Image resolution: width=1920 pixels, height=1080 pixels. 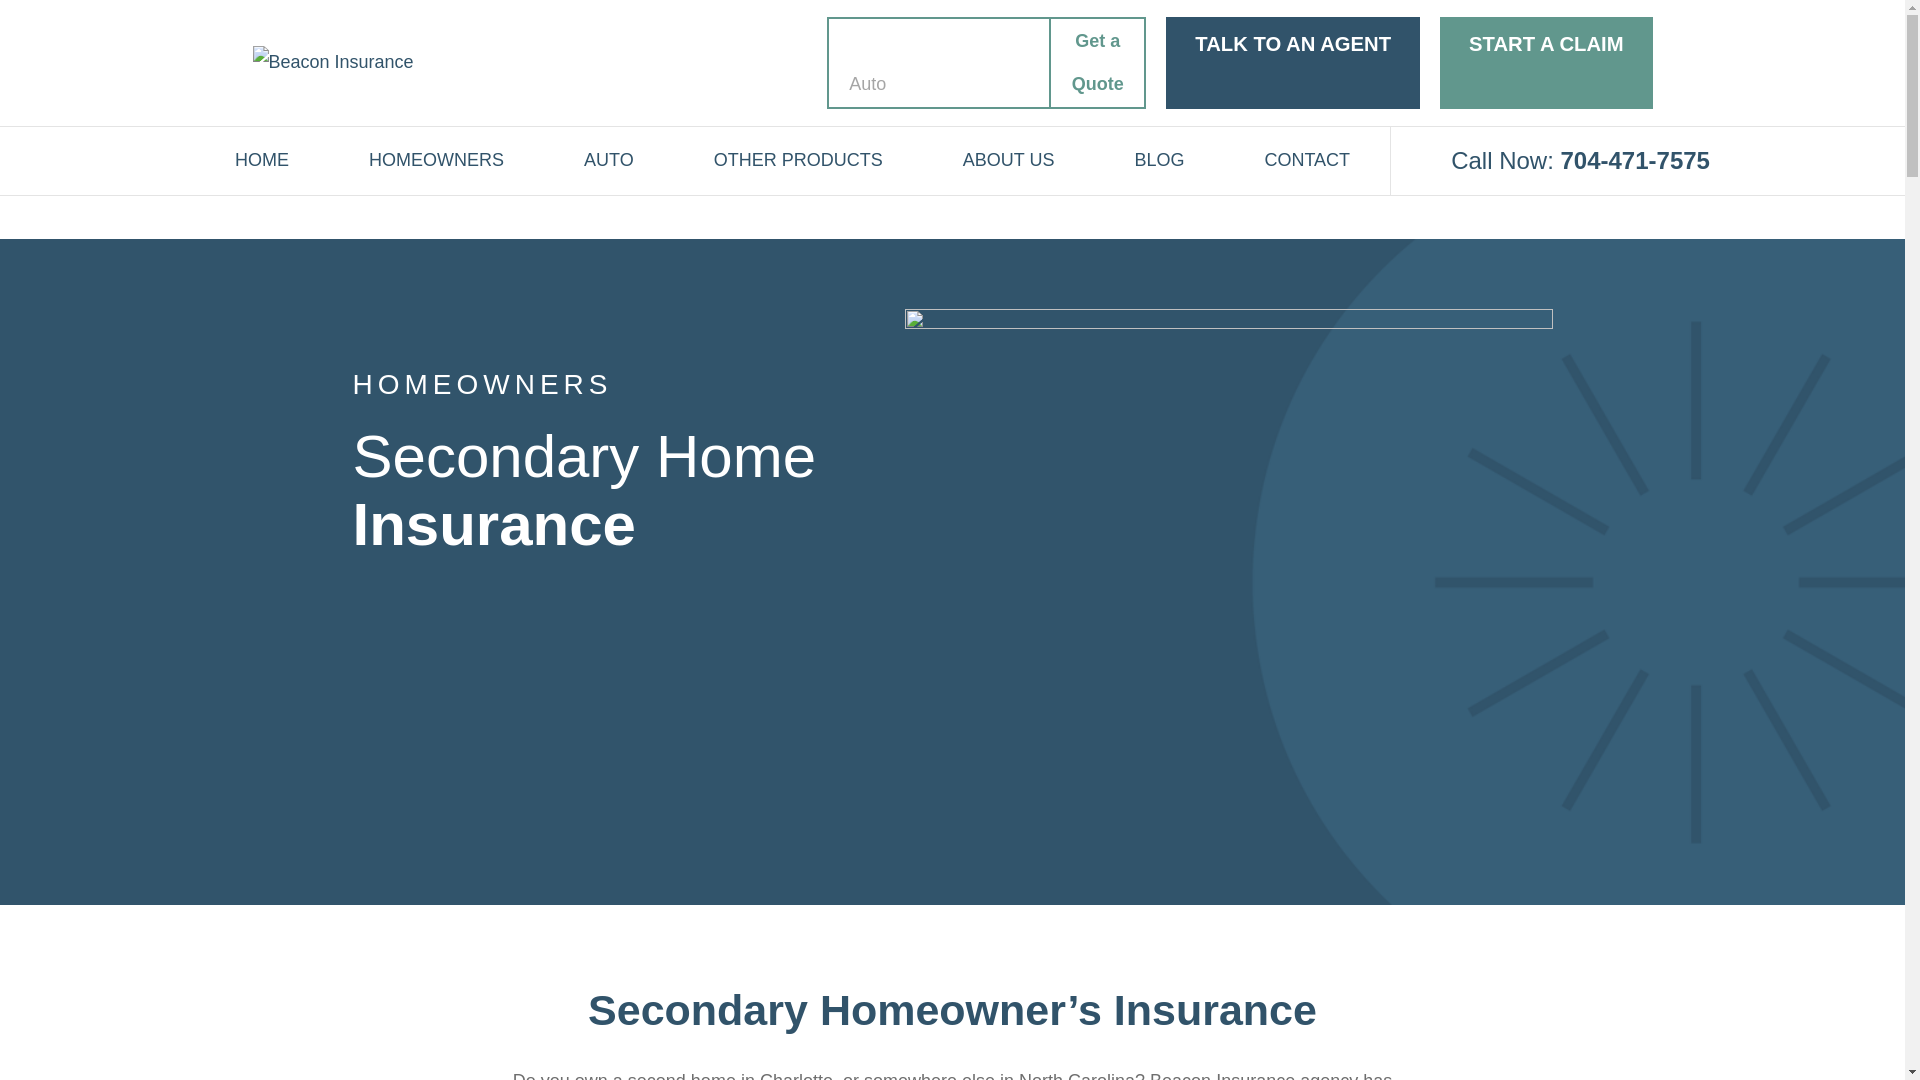 What do you see at coordinates (1008, 160) in the screenshot?
I see `ABOUT US` at bounding box center [1008, 160].